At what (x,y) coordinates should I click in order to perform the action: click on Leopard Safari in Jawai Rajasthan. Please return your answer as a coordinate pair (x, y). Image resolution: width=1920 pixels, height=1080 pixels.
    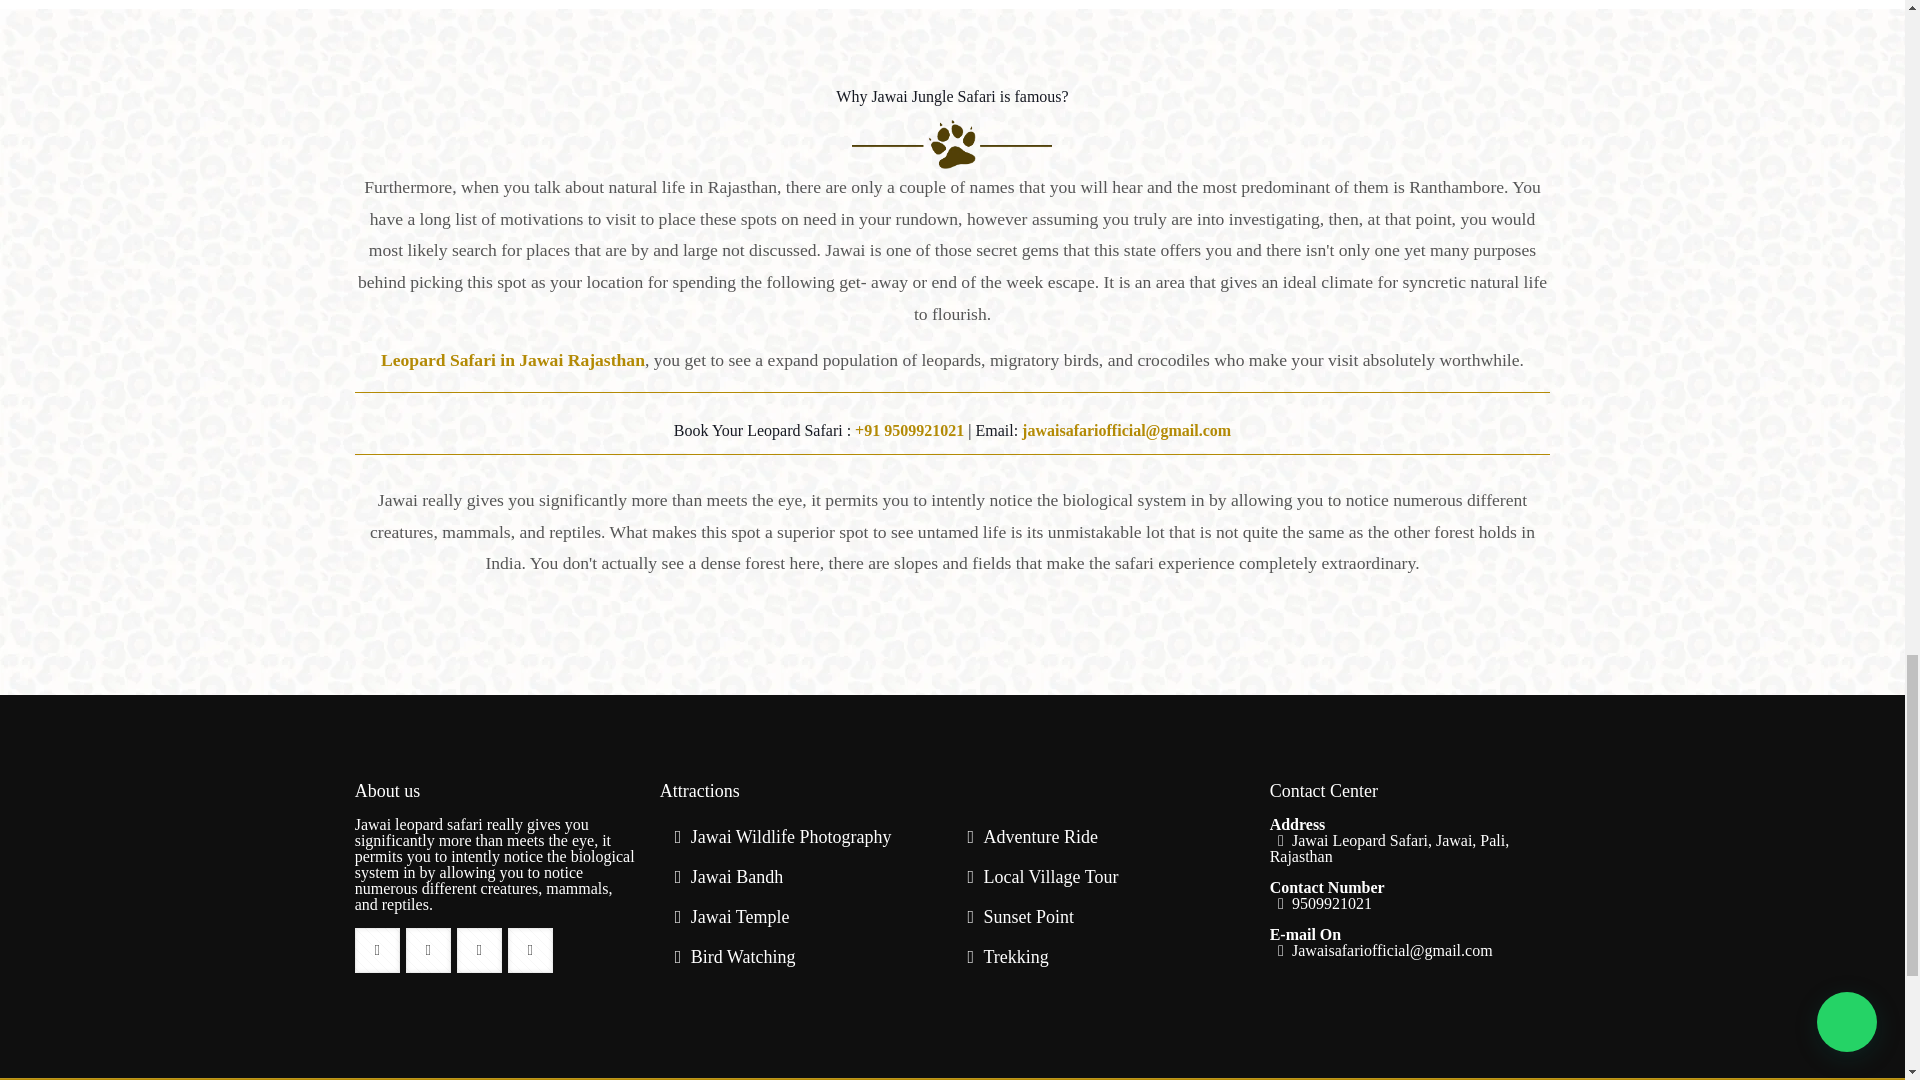
    Looking at the image, I should click on (512, 360).